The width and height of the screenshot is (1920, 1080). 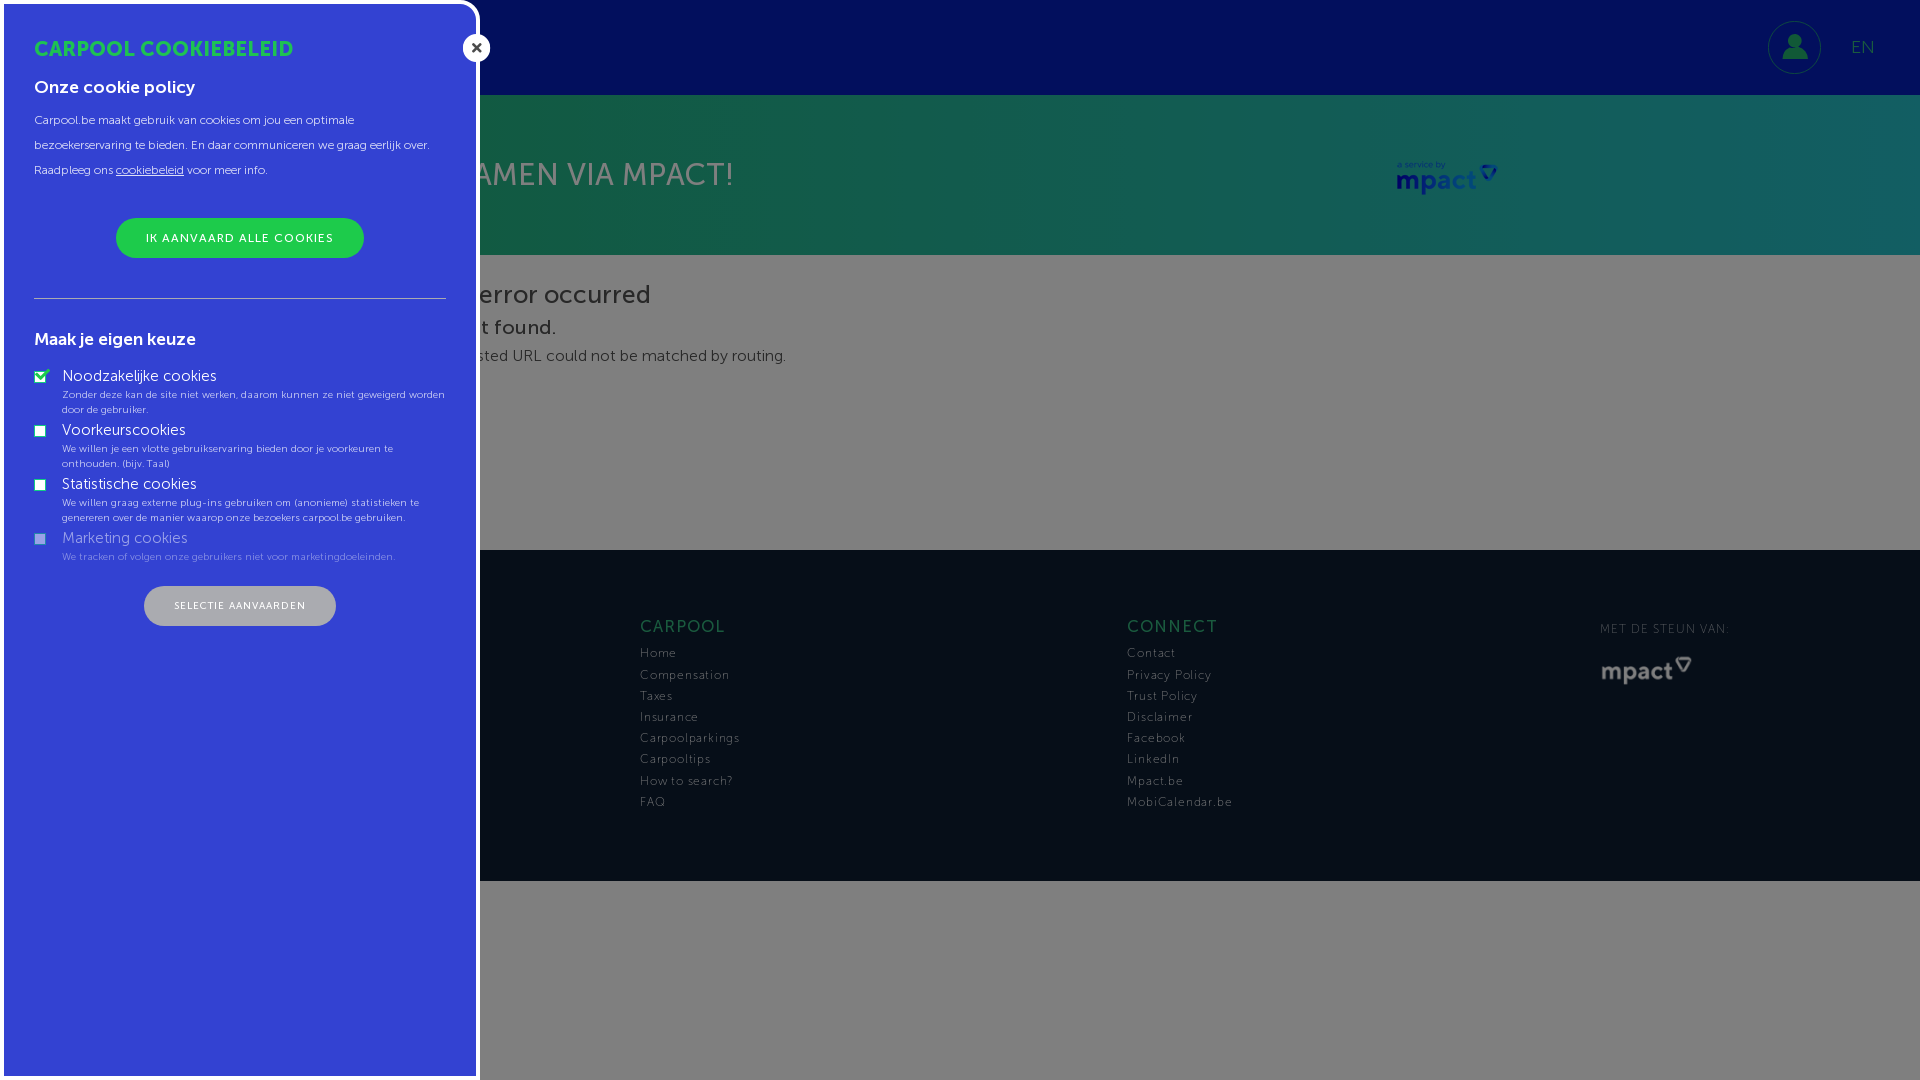 What do you see at coordinates (869, 675) in the screenshot?
I see `Compensation` at bounding box center [869, 675].